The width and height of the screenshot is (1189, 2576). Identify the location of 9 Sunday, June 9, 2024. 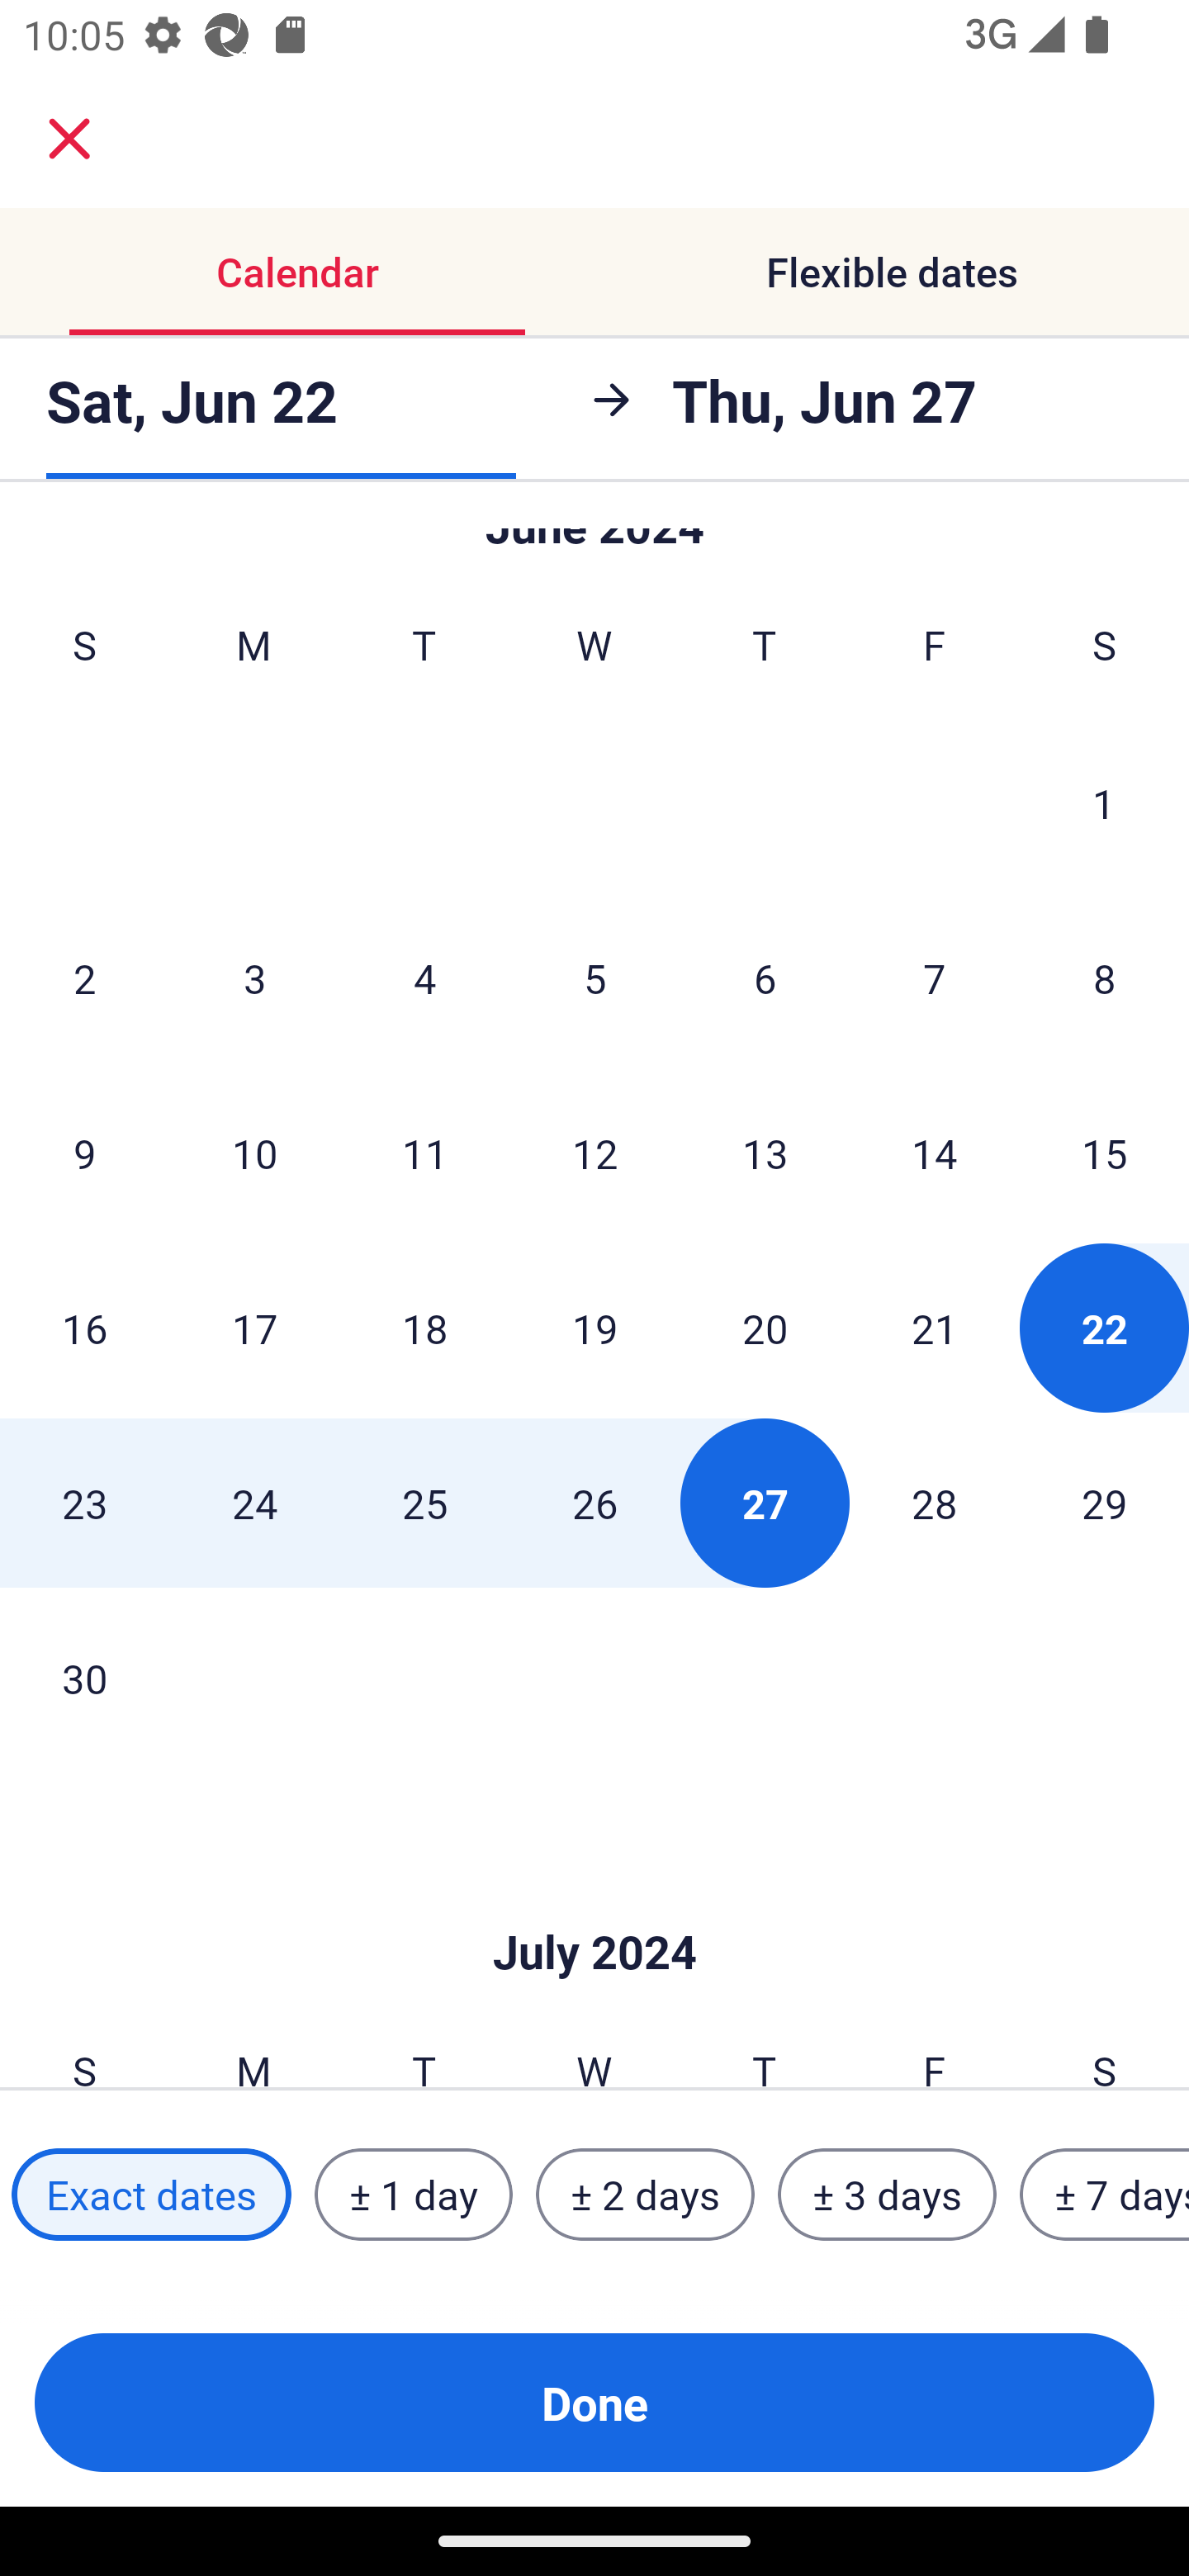
(84, 1153).